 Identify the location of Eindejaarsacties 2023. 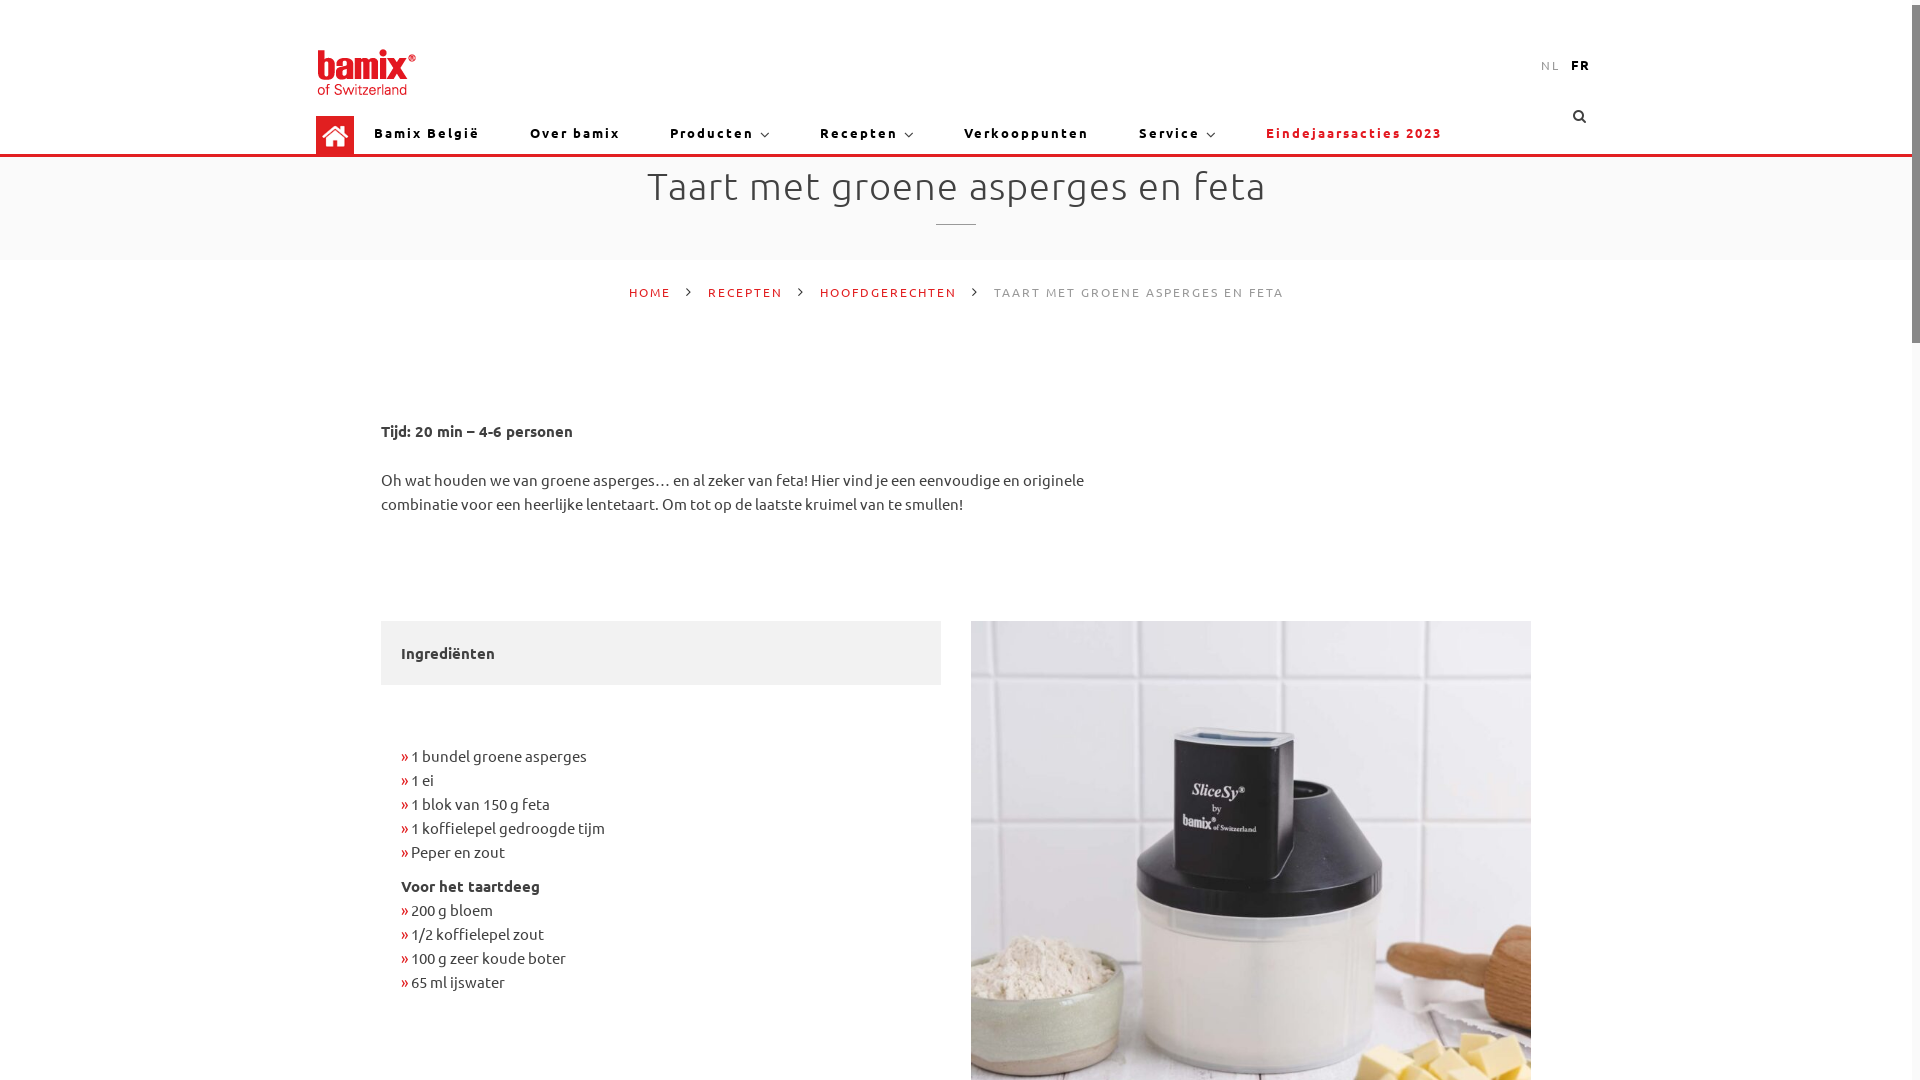
(1354, 133).